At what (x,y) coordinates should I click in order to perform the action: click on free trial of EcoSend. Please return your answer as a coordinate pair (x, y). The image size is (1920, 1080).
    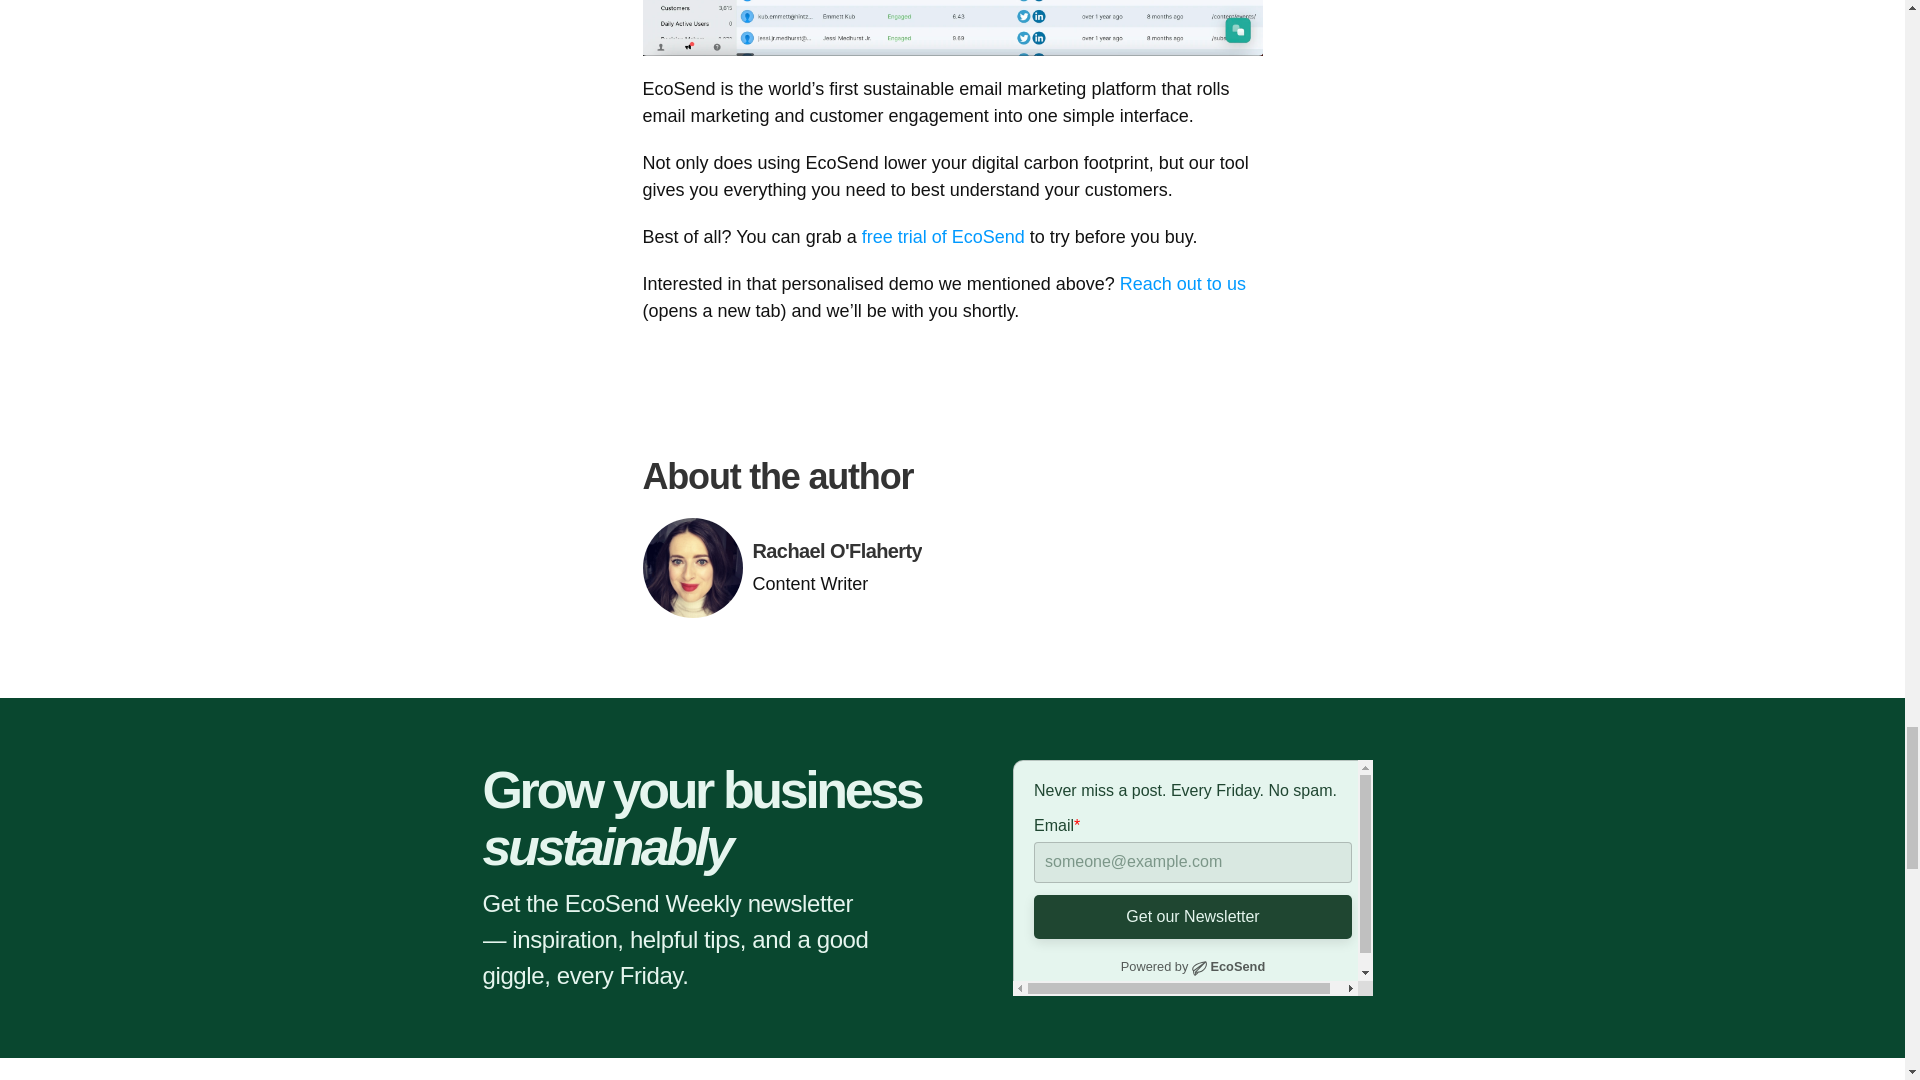
    Looking at the image, I should click on (944, 236).